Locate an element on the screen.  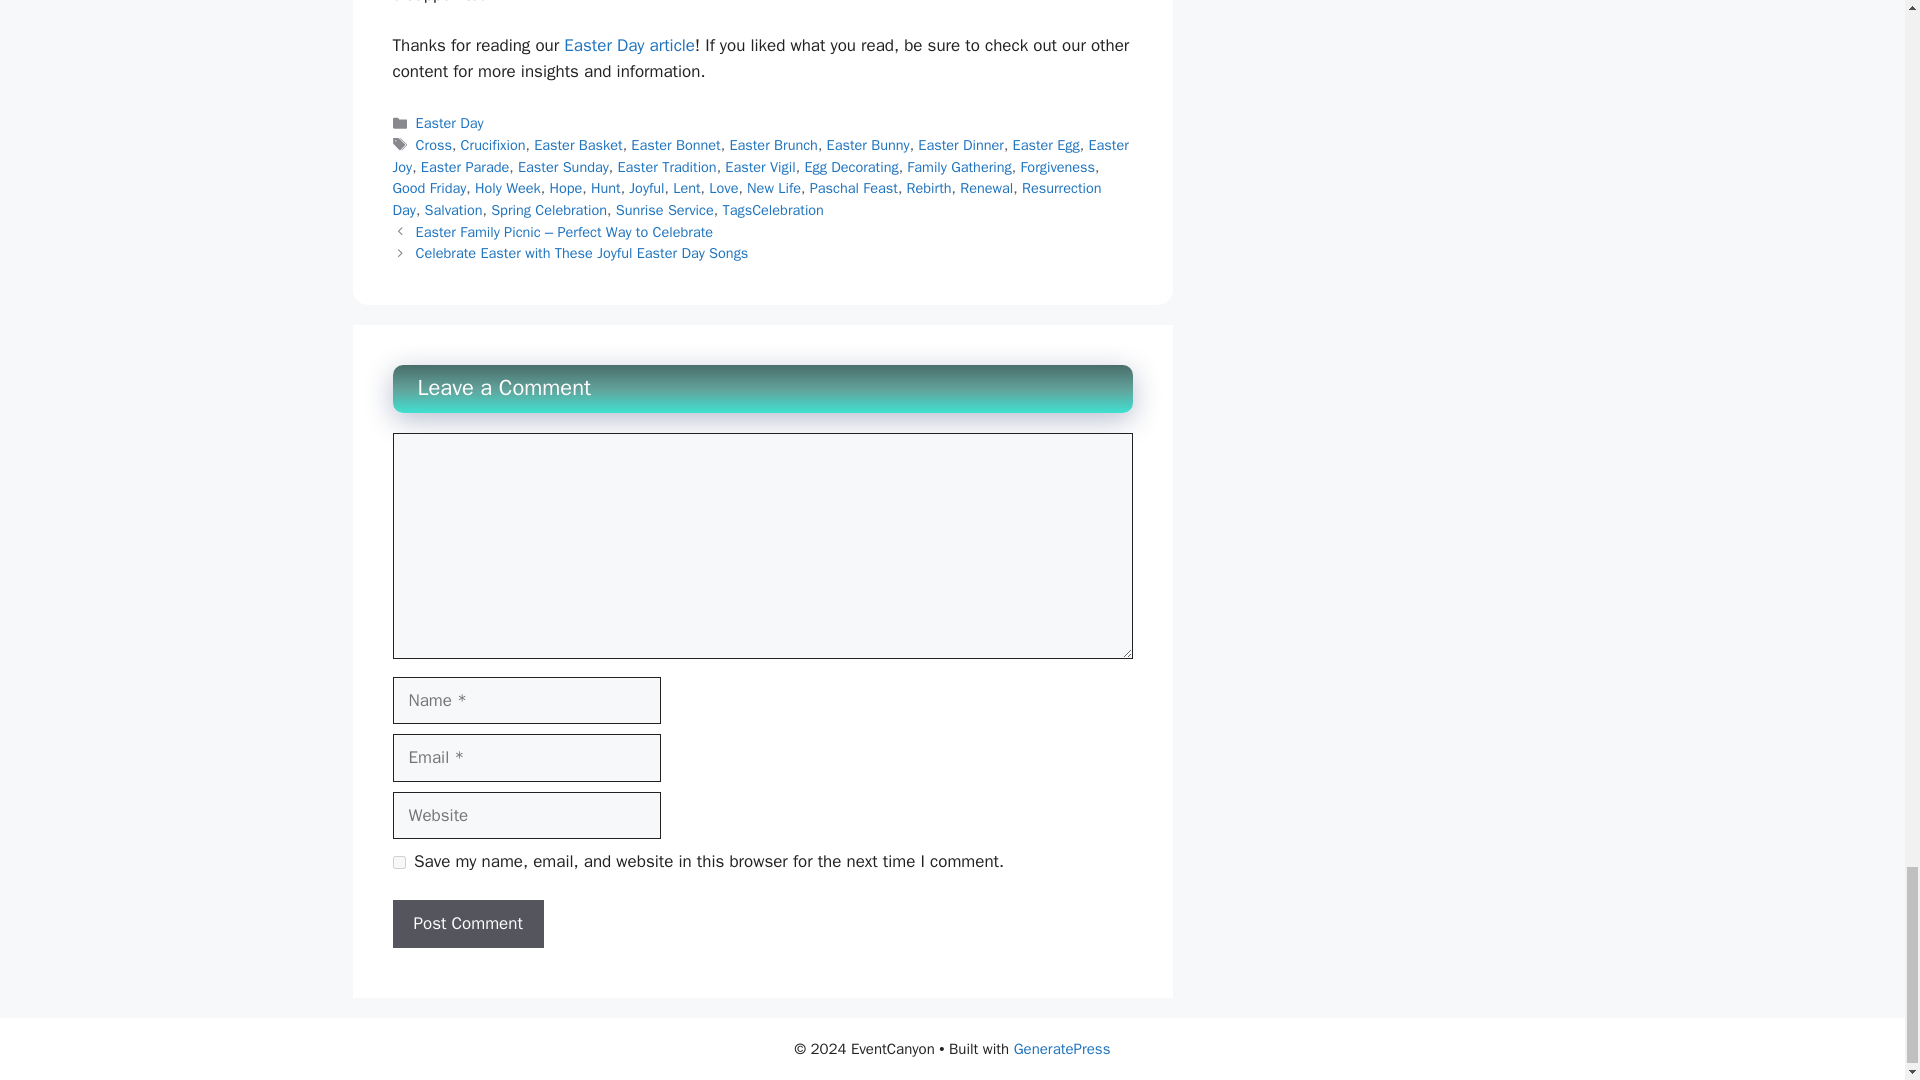
Easter Basket is located at coordinates (578, 145).